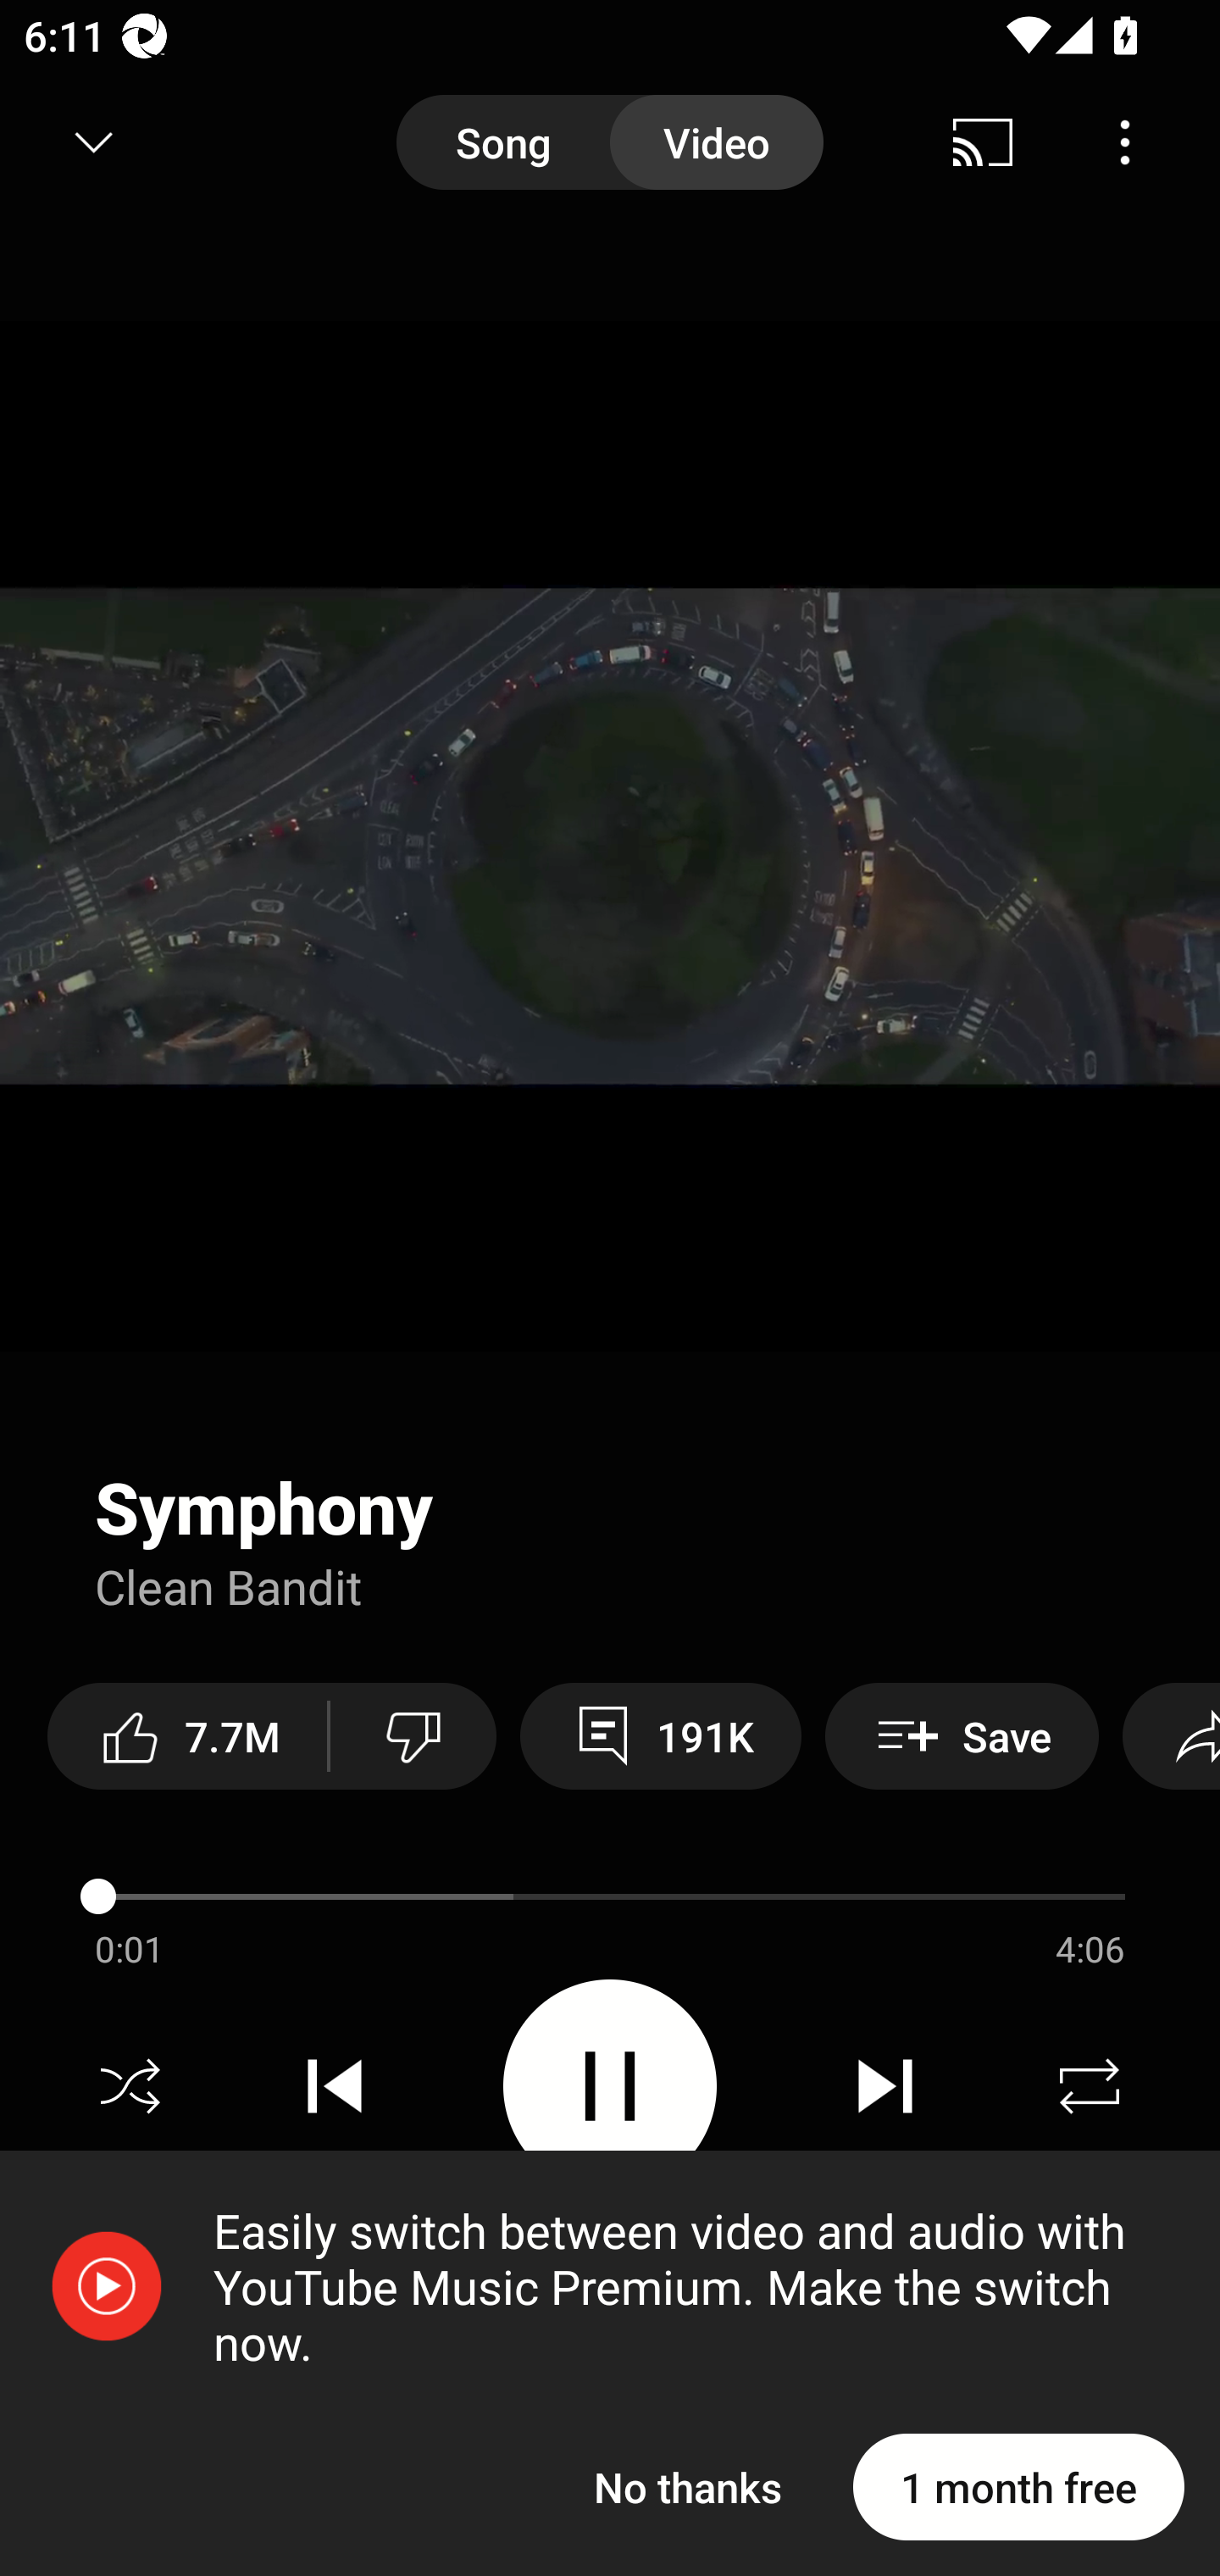 This screenshot has width=1220, height=2576. I want to click on Pause video, so click(610, 2085).